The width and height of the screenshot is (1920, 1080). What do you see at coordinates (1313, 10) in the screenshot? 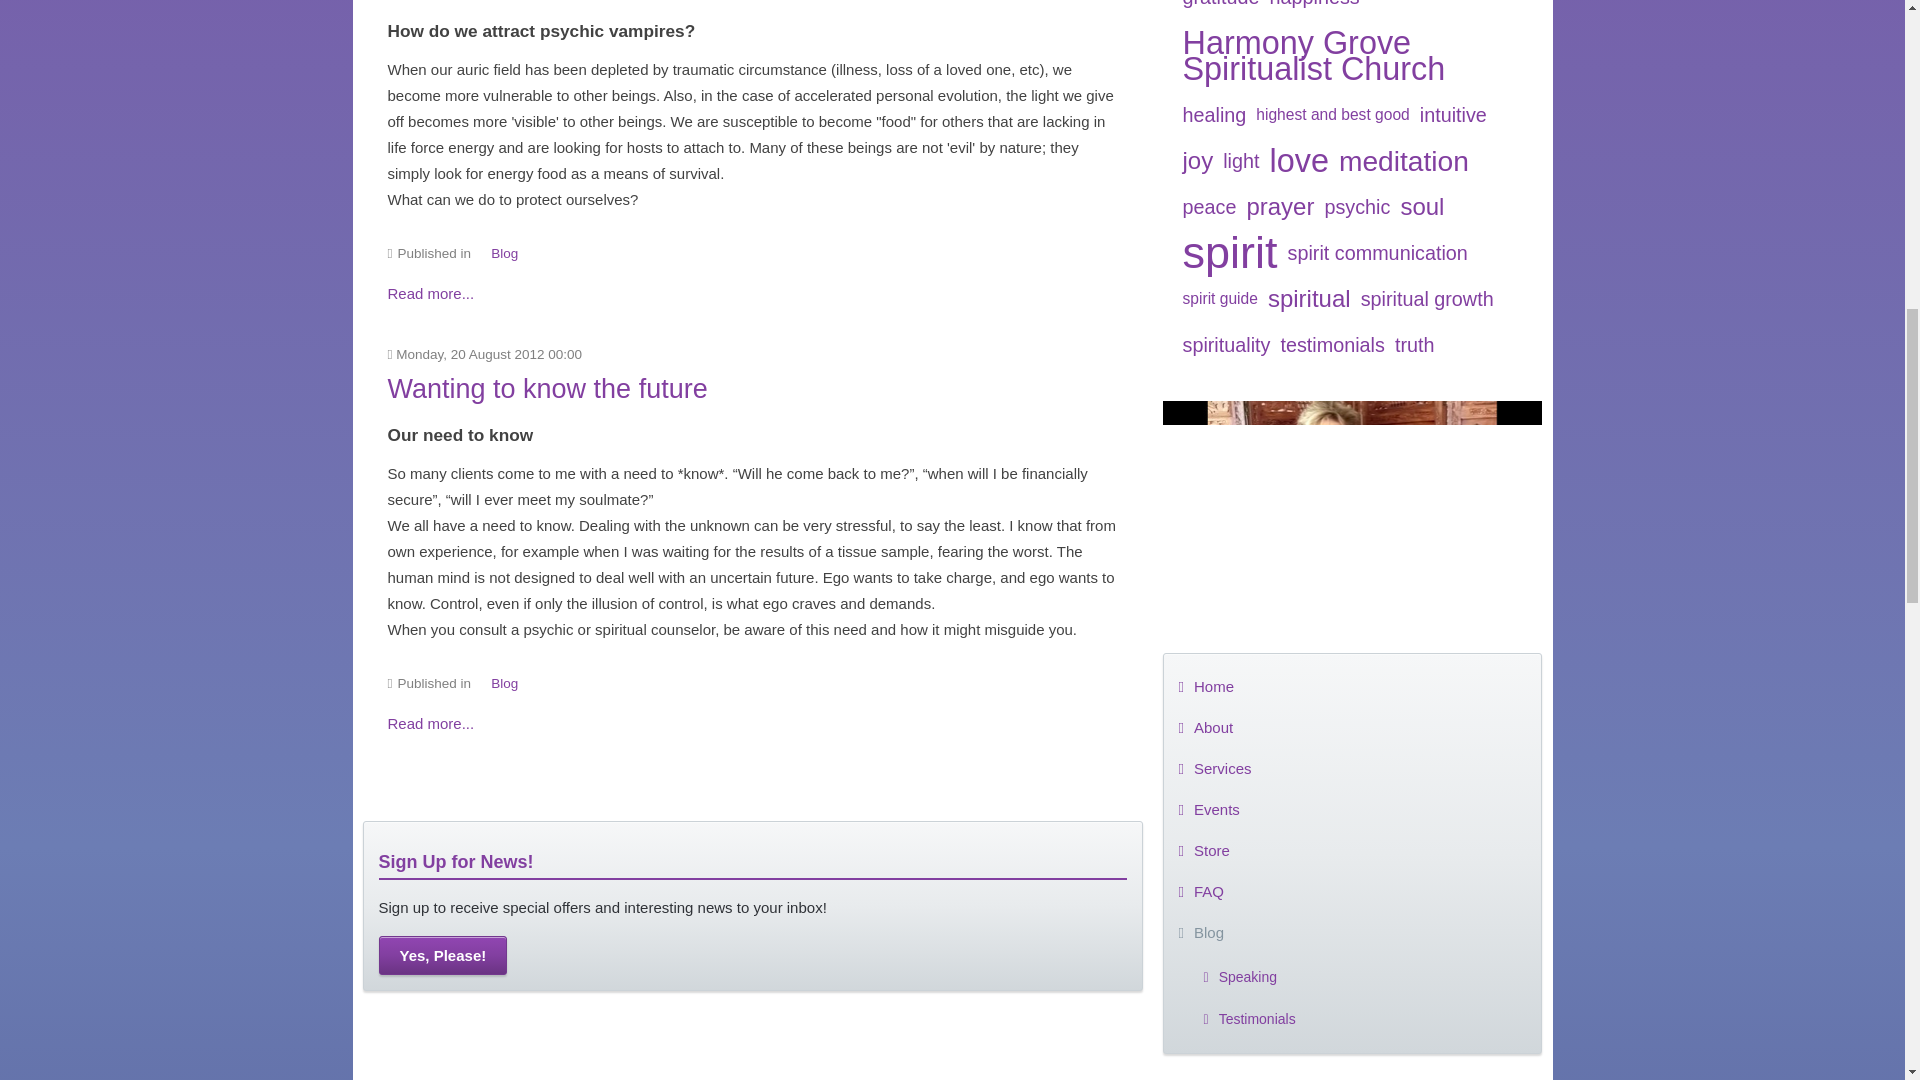
I see `3 items tagged with happiness` at bounding box center [1313, 10].